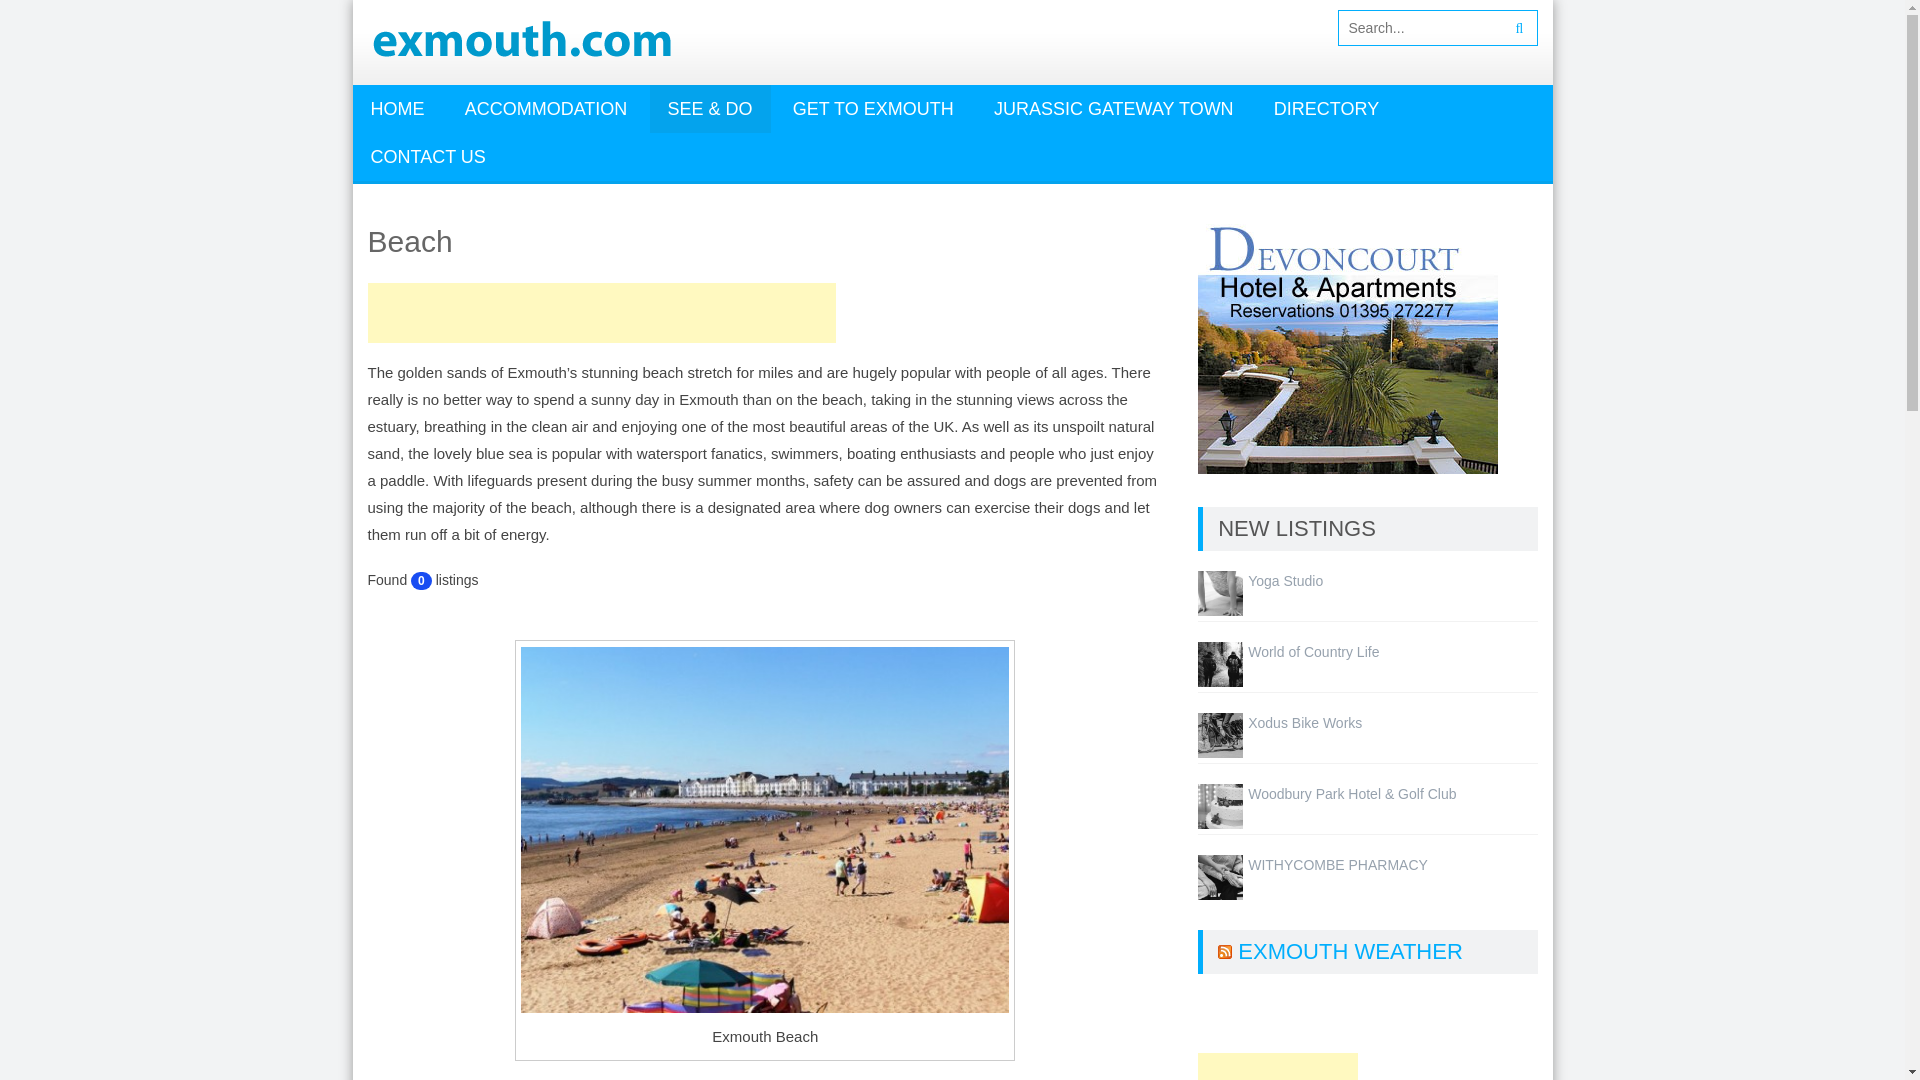  Describe the element at coordinates (1220, 876) in the screenshot. I see `WITHYCOMBE PHARMACY` at that location.